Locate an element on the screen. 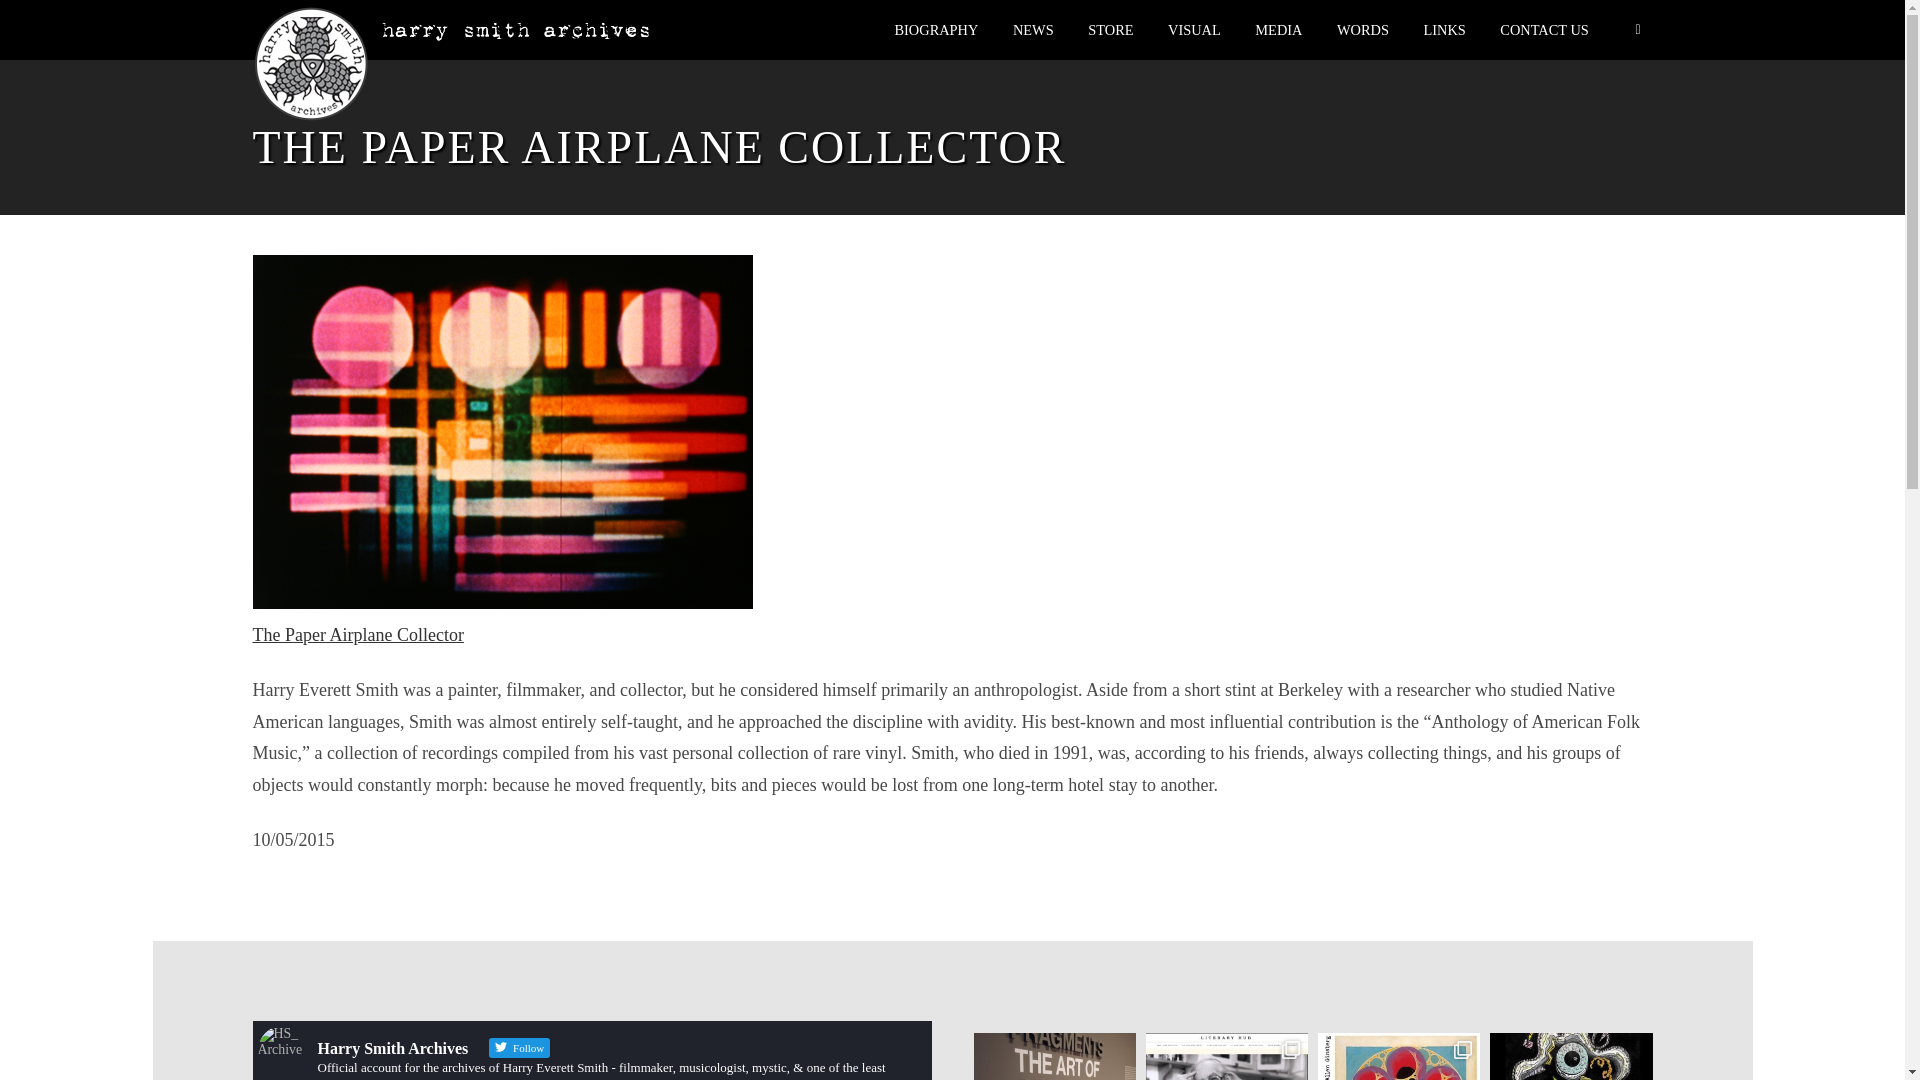 This screenshot has height=1080, width=1920. MEDIA is located at coordinates (1270, 29).